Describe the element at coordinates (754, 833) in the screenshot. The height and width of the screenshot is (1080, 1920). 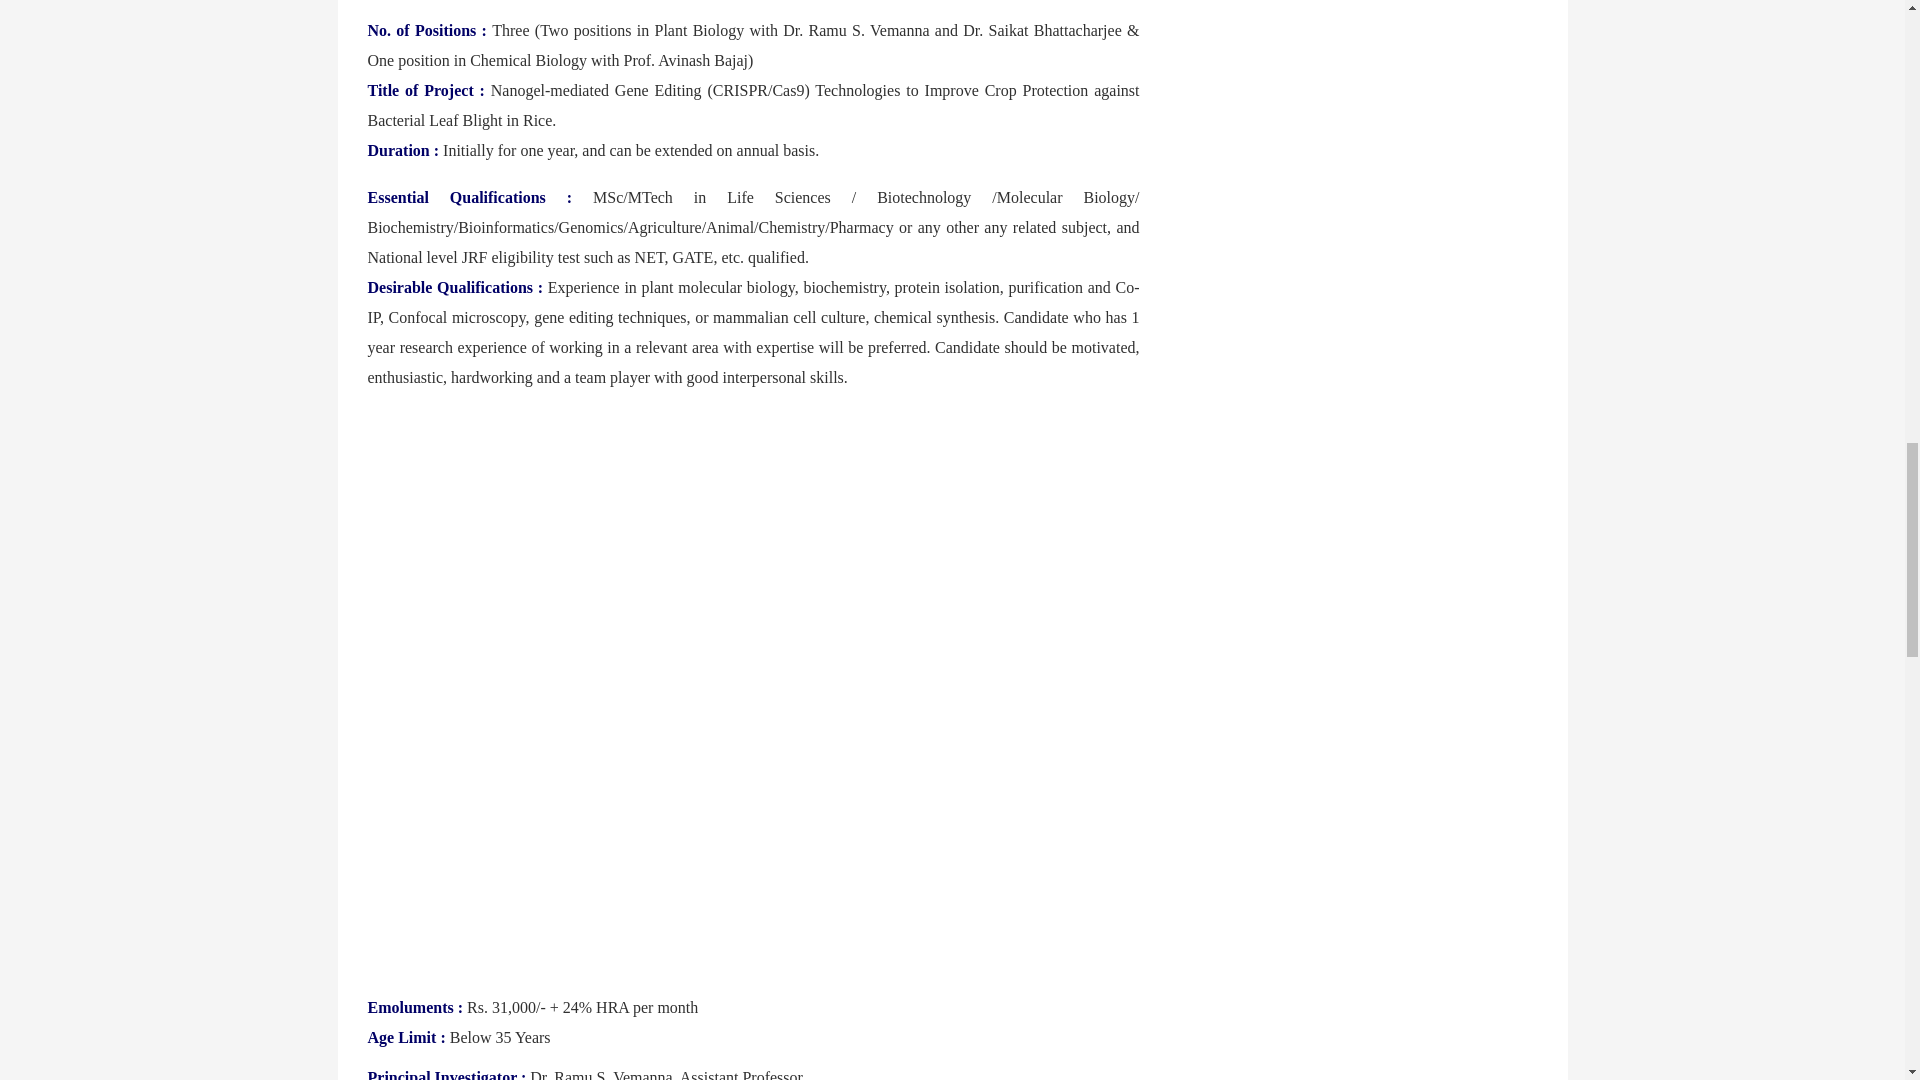
I see `Advertisement` at that location.